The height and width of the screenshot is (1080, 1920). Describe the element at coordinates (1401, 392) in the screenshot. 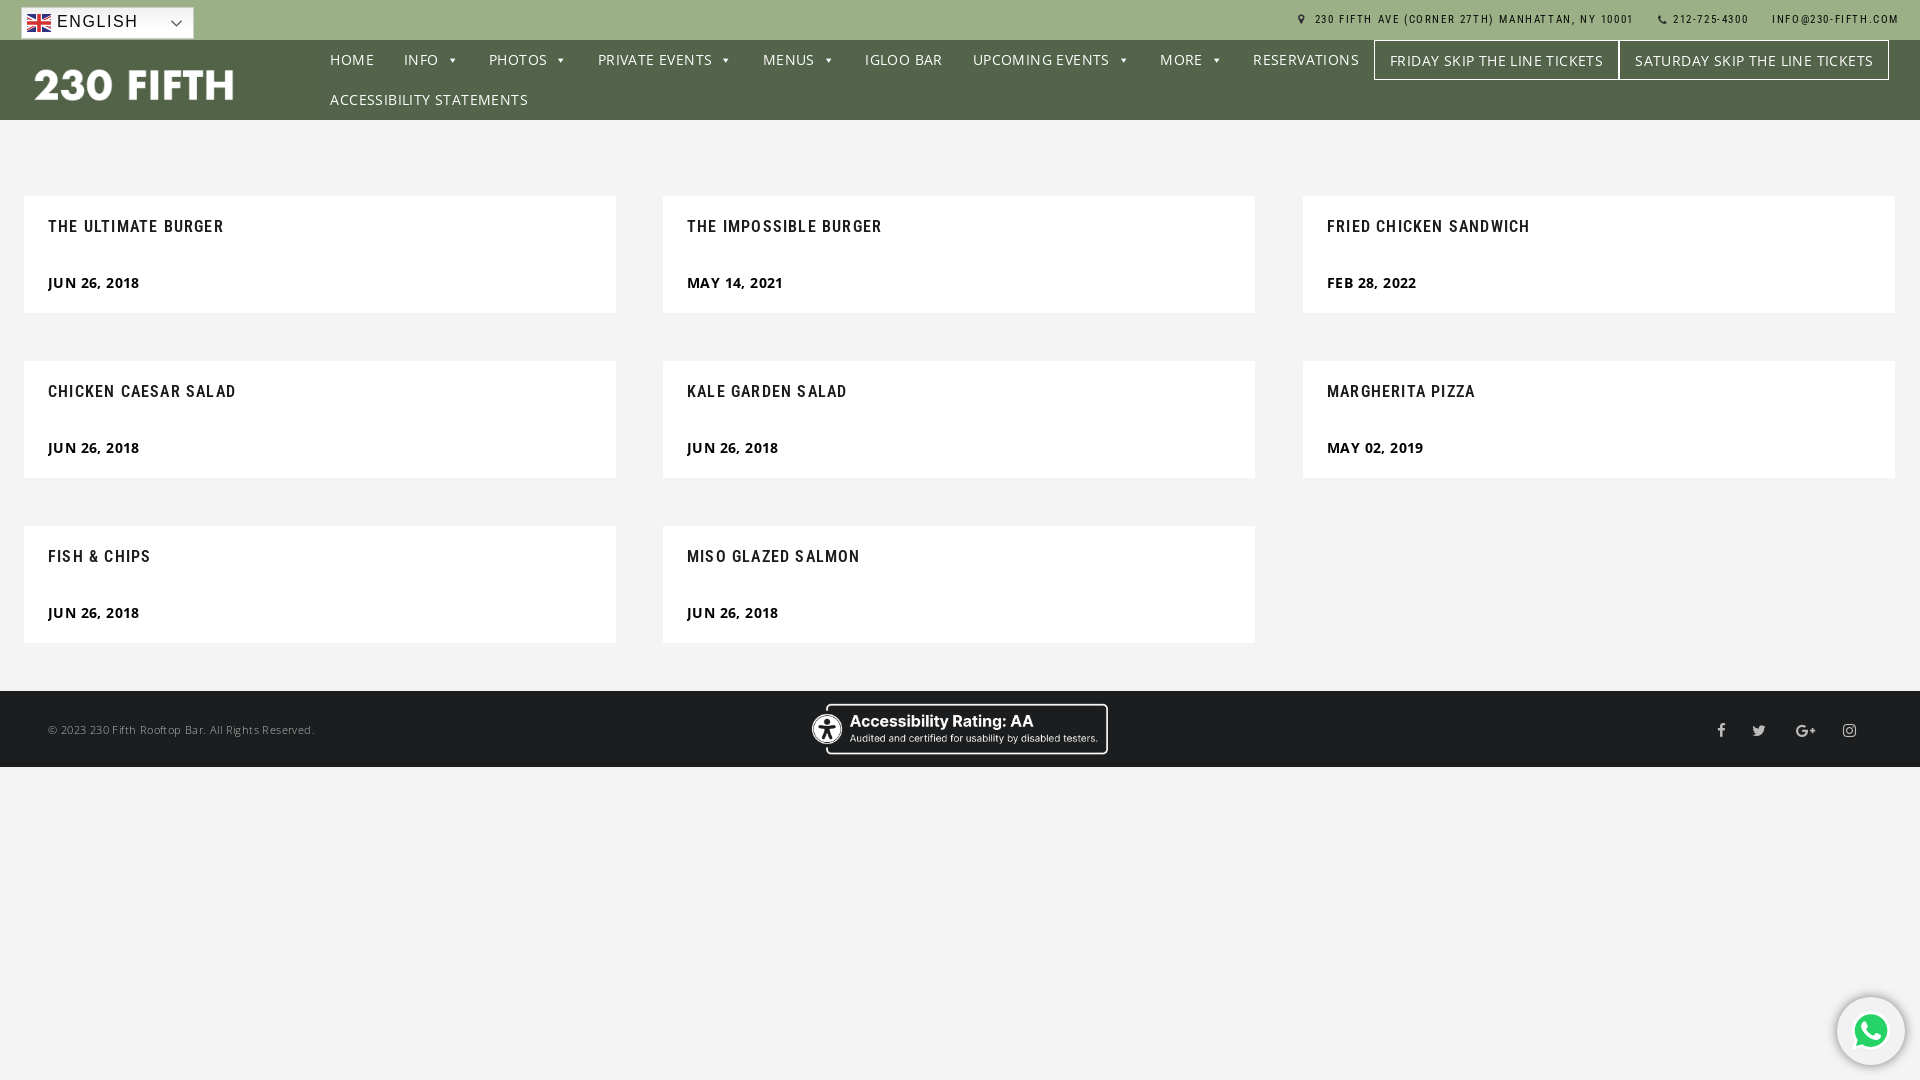

I see `MARGHERITA PIZZA` at that location.